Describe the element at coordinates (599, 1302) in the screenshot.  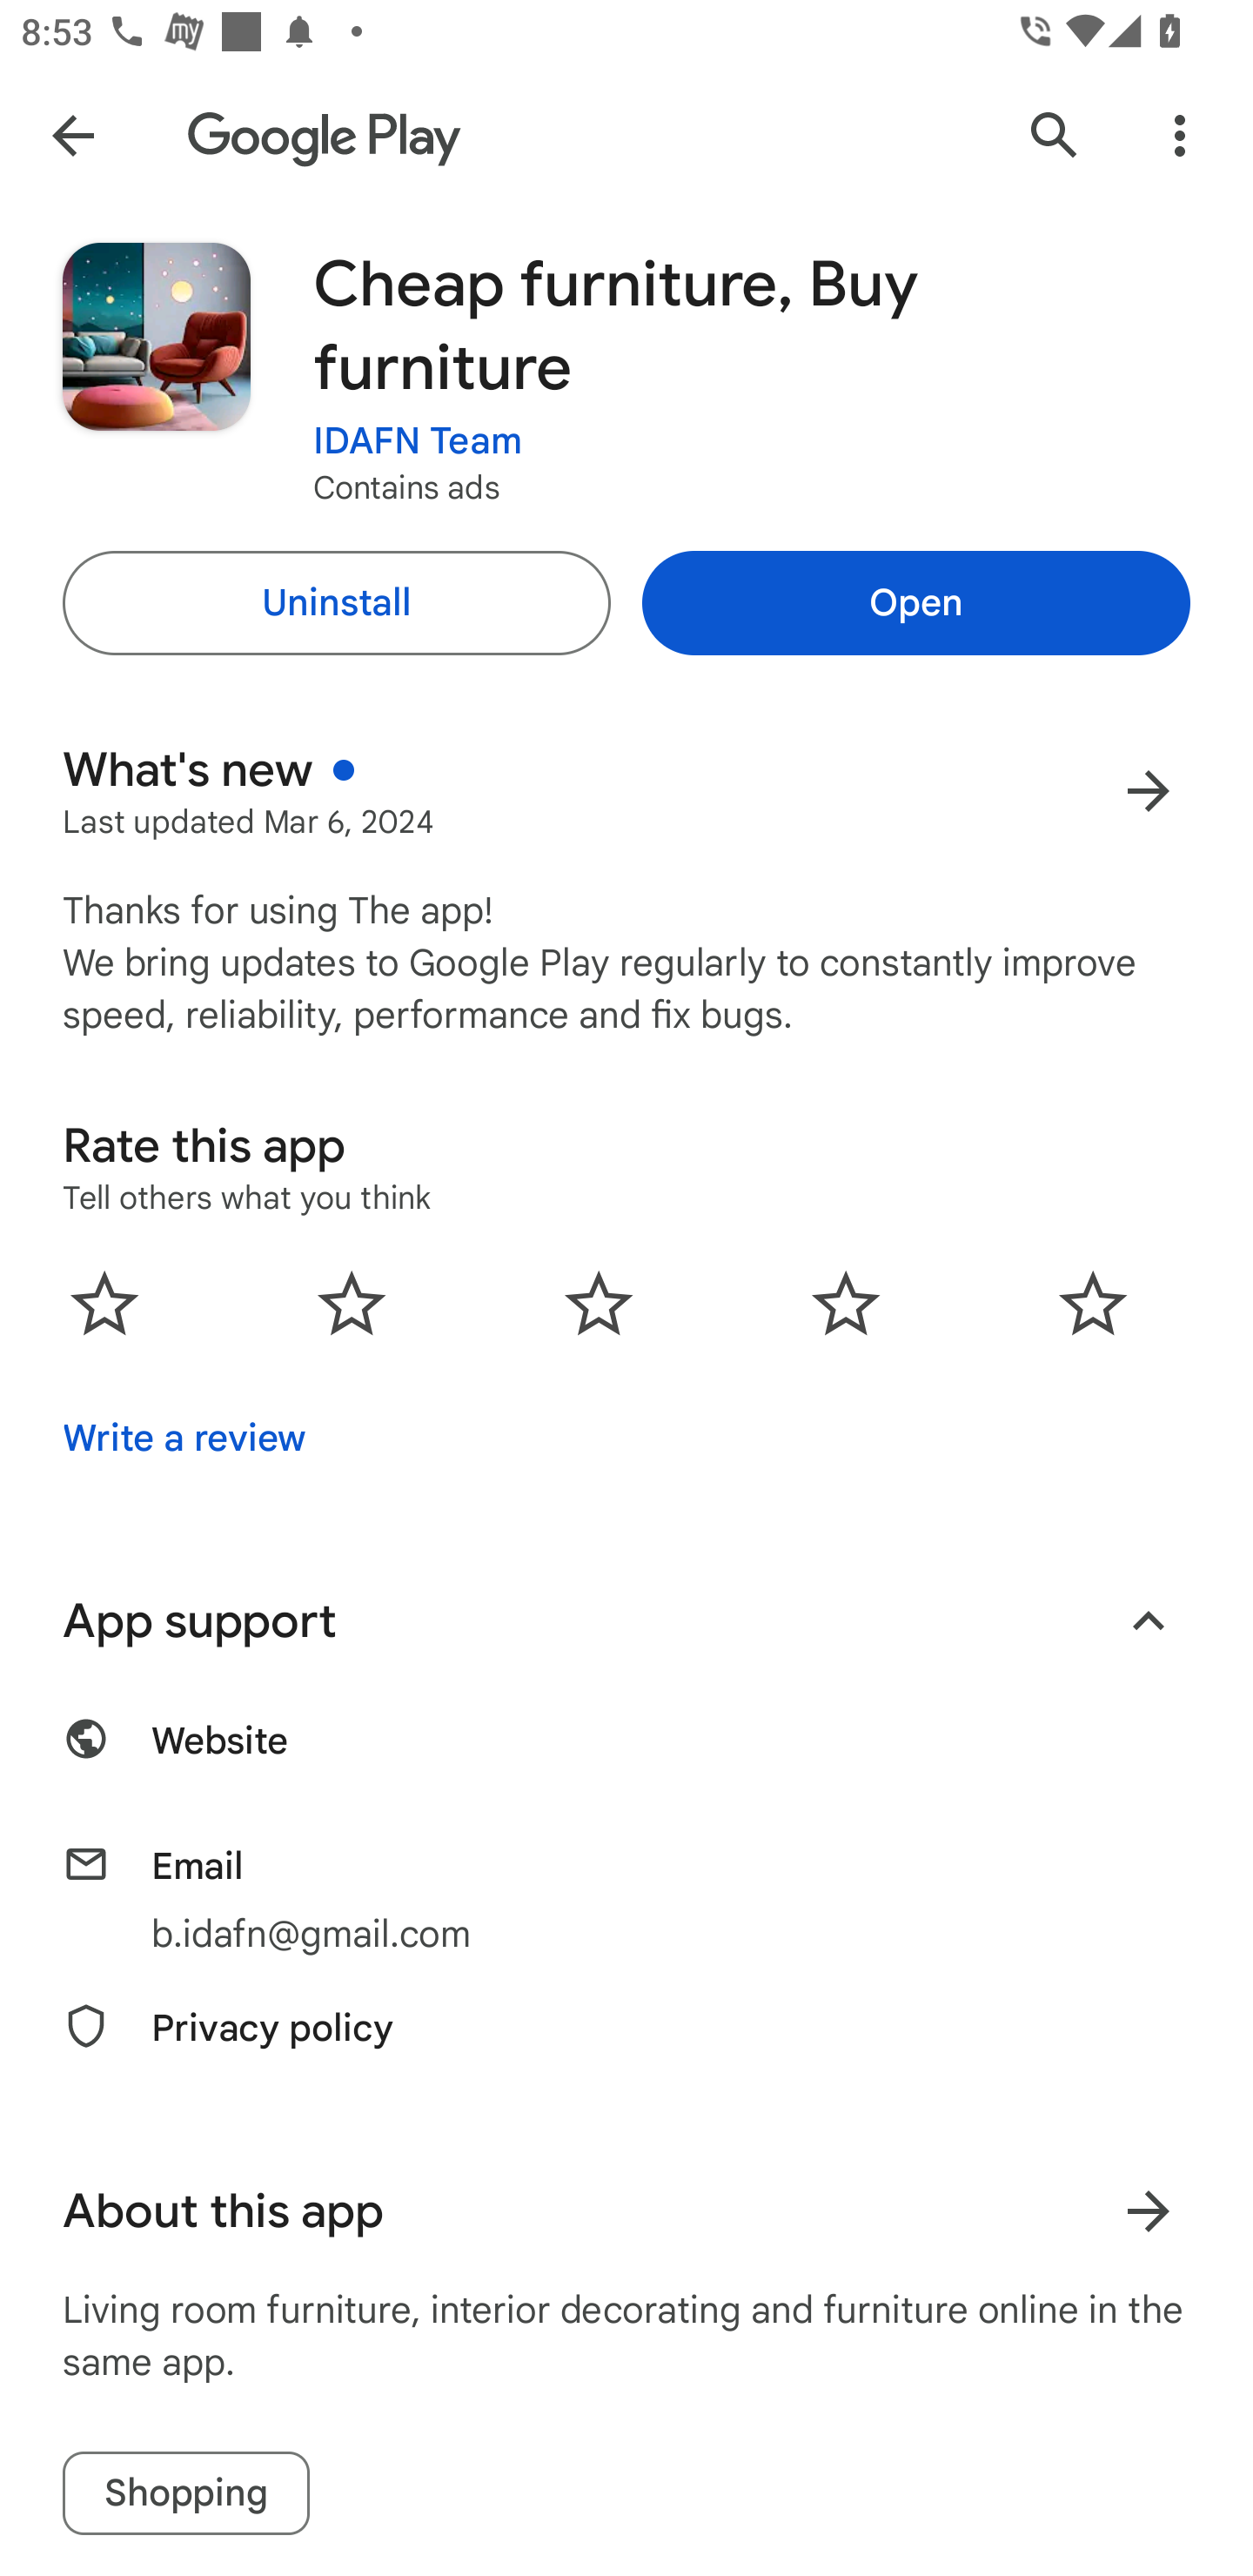
I see `0.0` at that location.